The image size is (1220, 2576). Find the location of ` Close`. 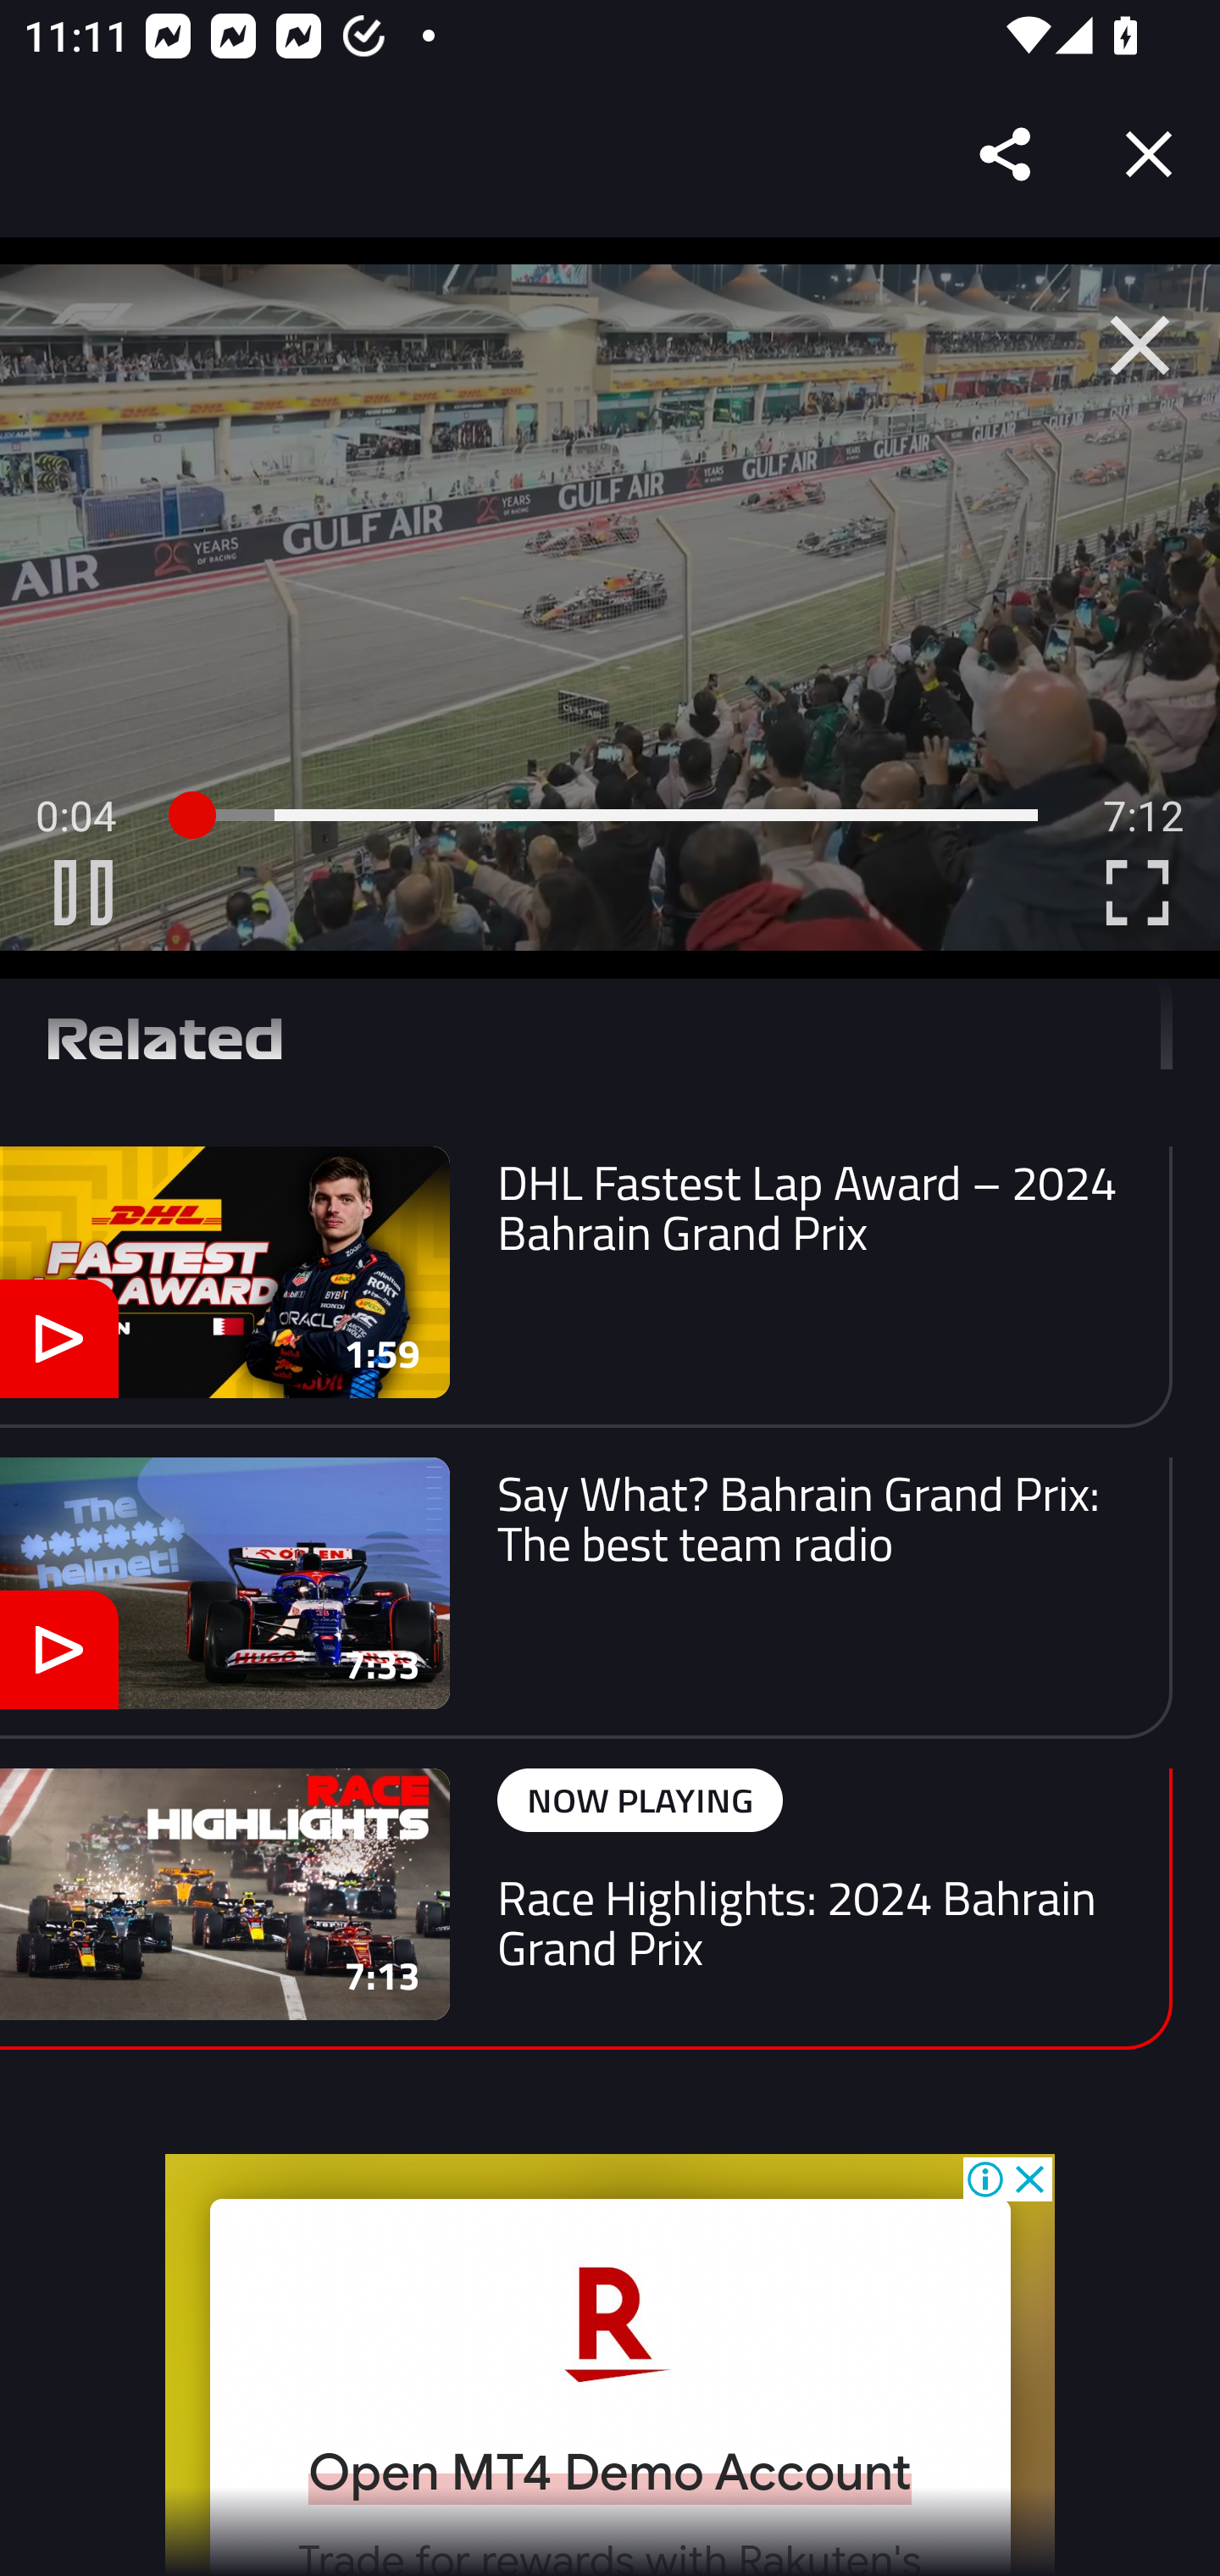

 Close is located at coordinates (1140, 346).